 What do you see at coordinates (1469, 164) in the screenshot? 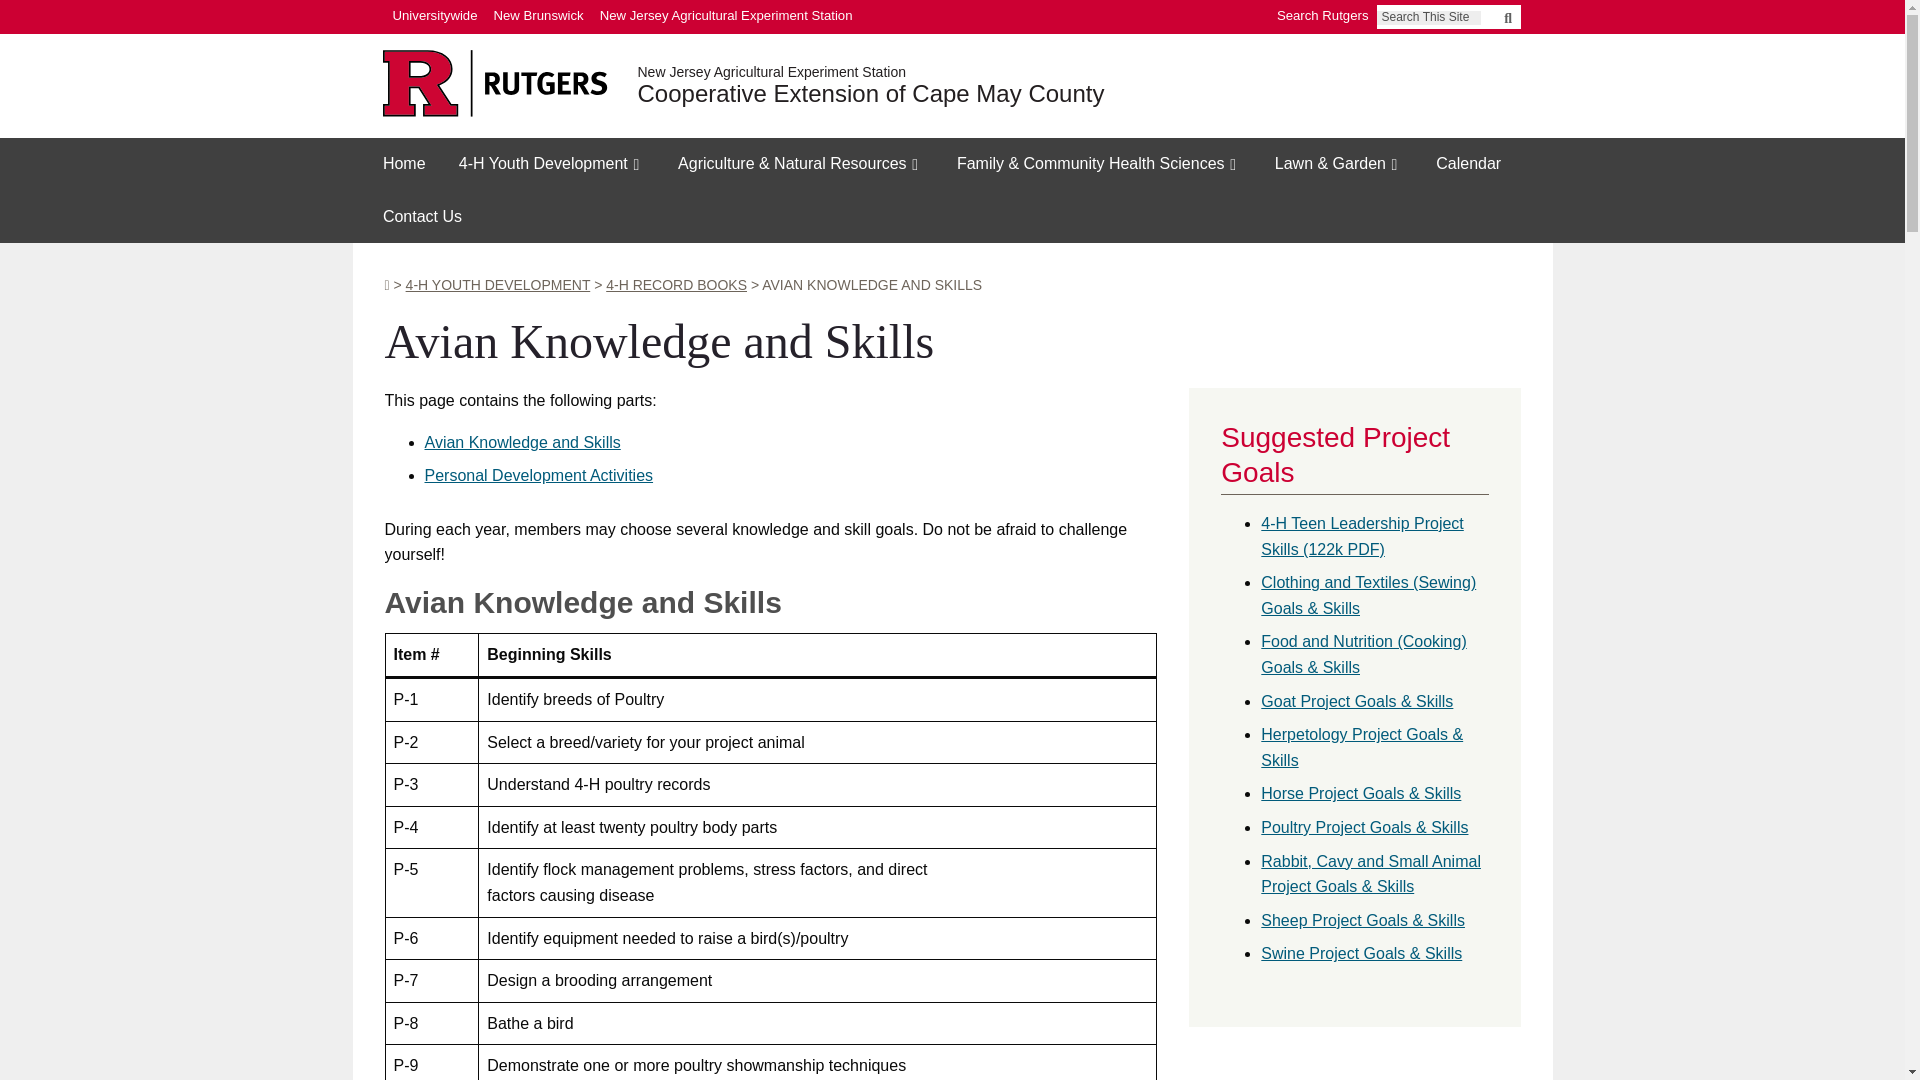
I see `Calendar` at bounding box center [1469, 164].